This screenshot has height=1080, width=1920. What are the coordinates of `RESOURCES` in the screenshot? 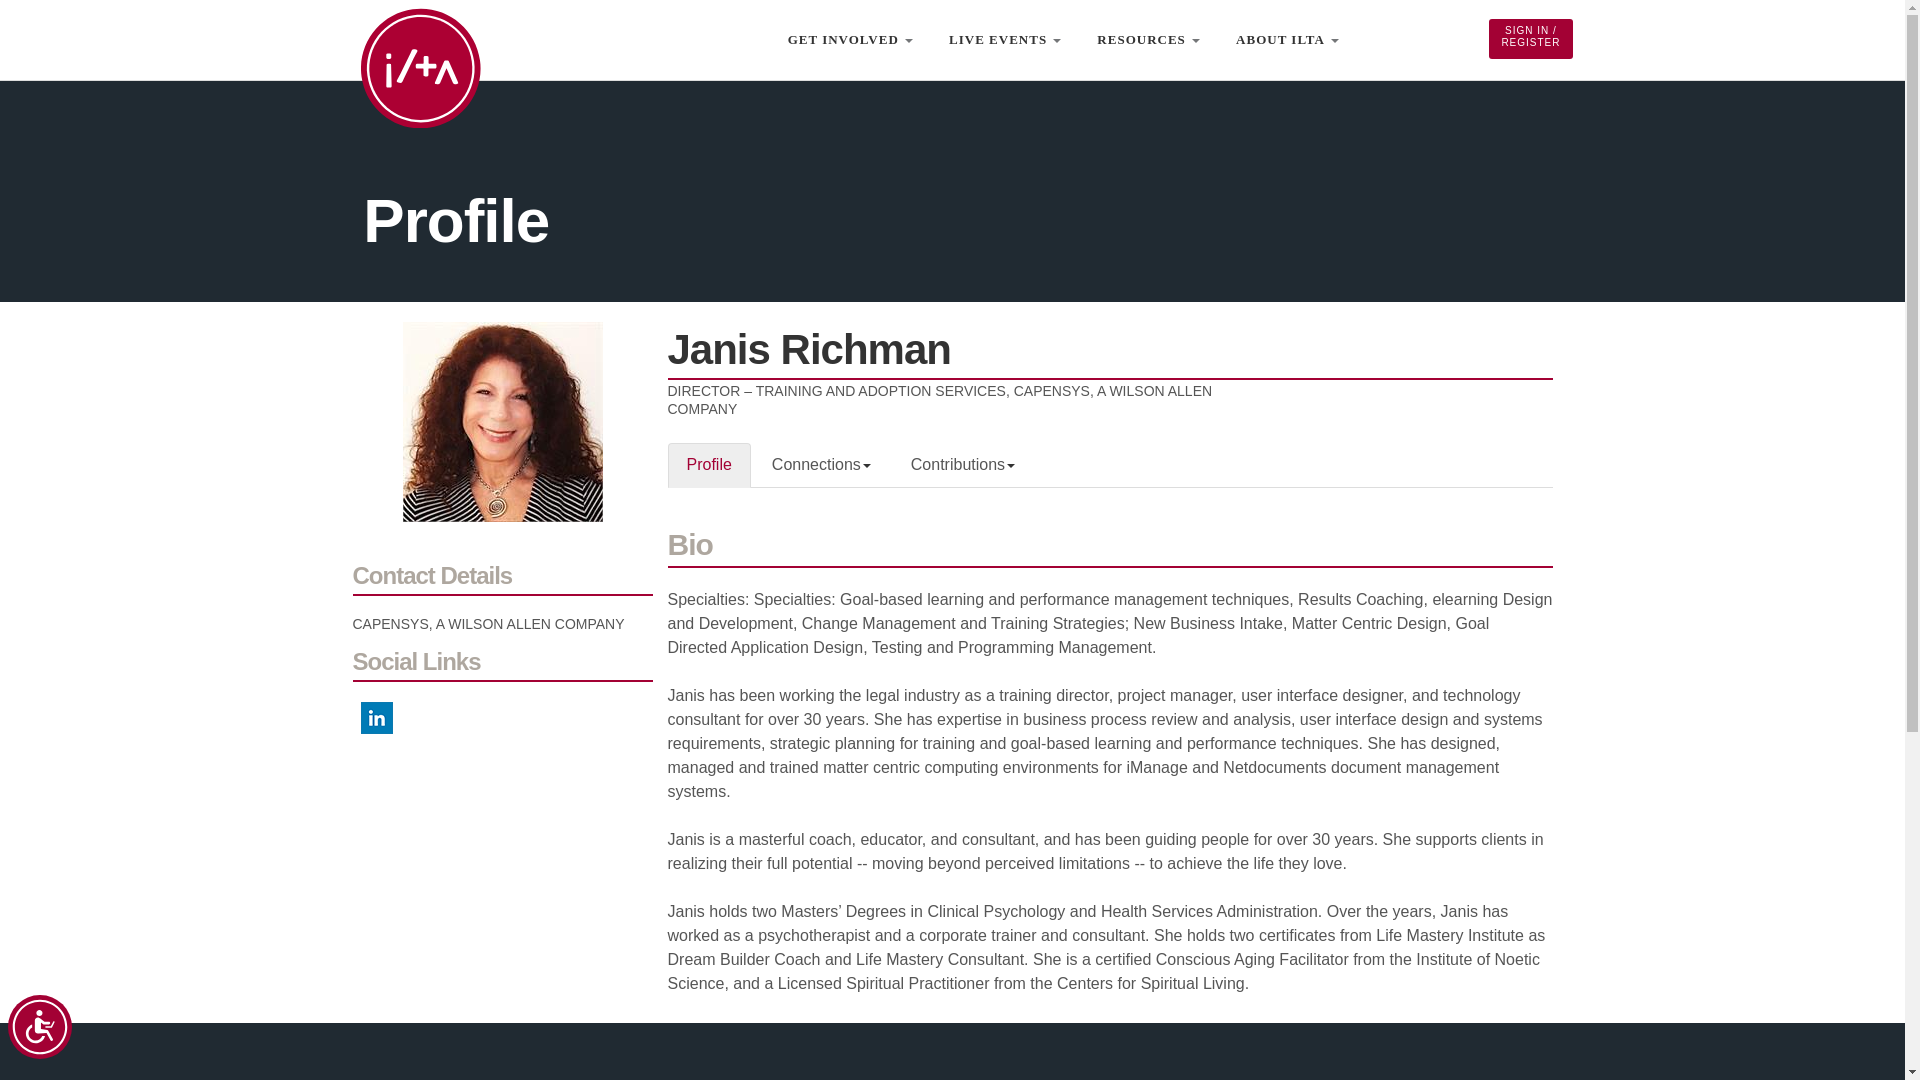 It's located at (1148, 40).